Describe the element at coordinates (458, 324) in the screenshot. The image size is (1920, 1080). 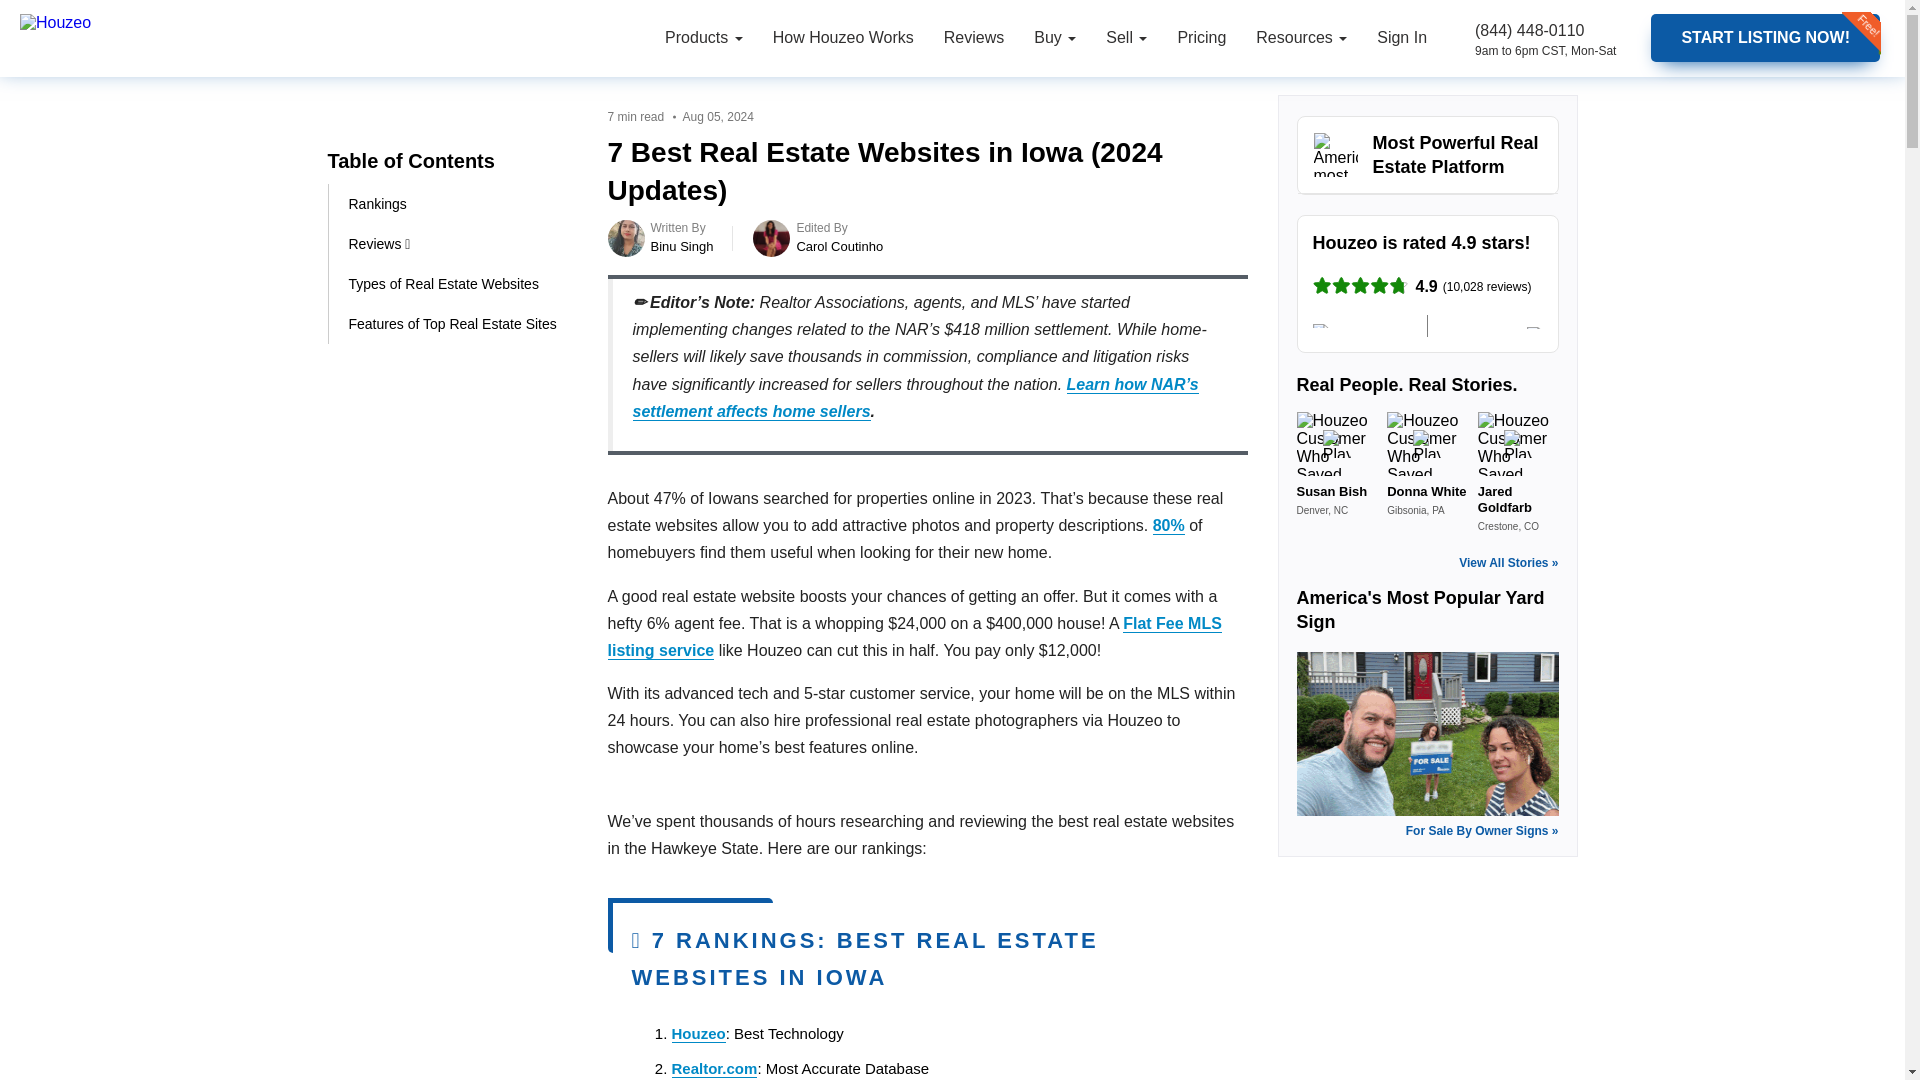
I see `Features of Top Real Estate Sites` at that location.